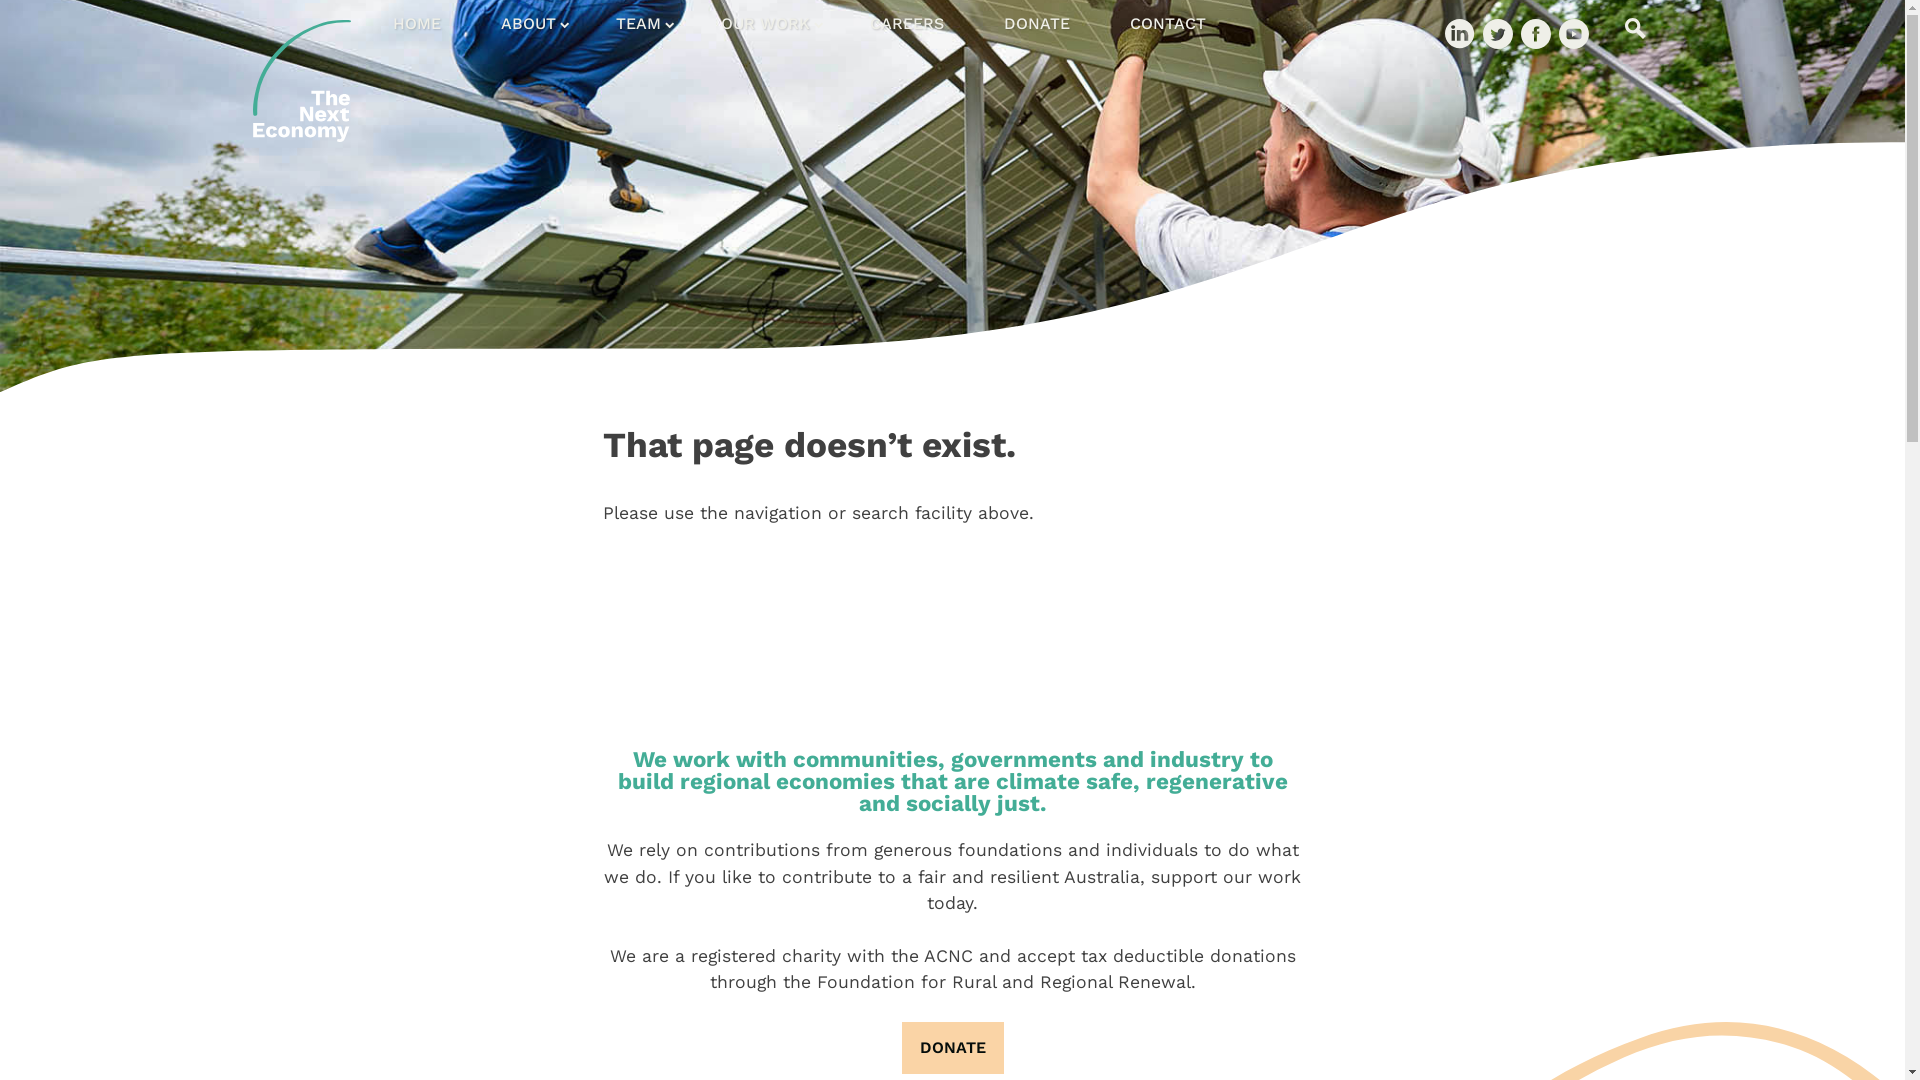  I want to click on CONTACT, so click(1162, 24).